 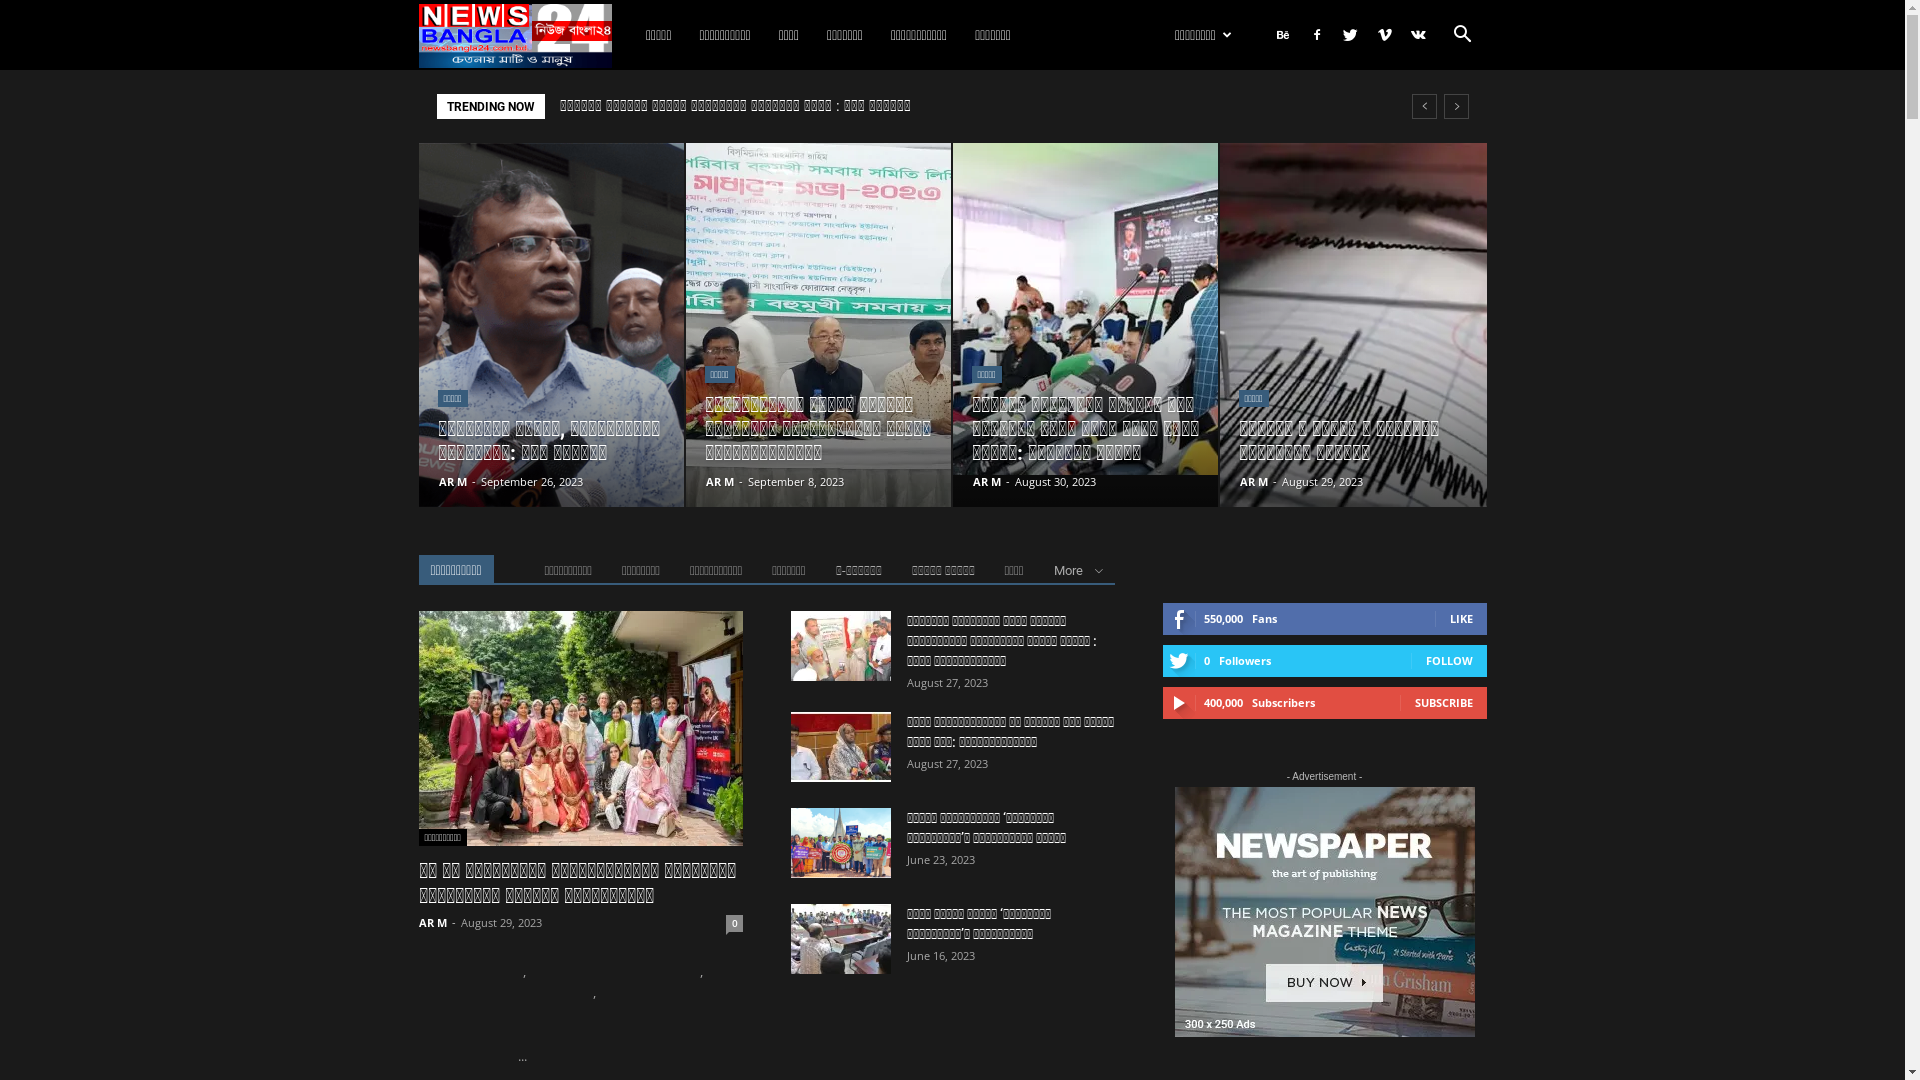 I want to click on Facebook, so click(x=1317, y=35).